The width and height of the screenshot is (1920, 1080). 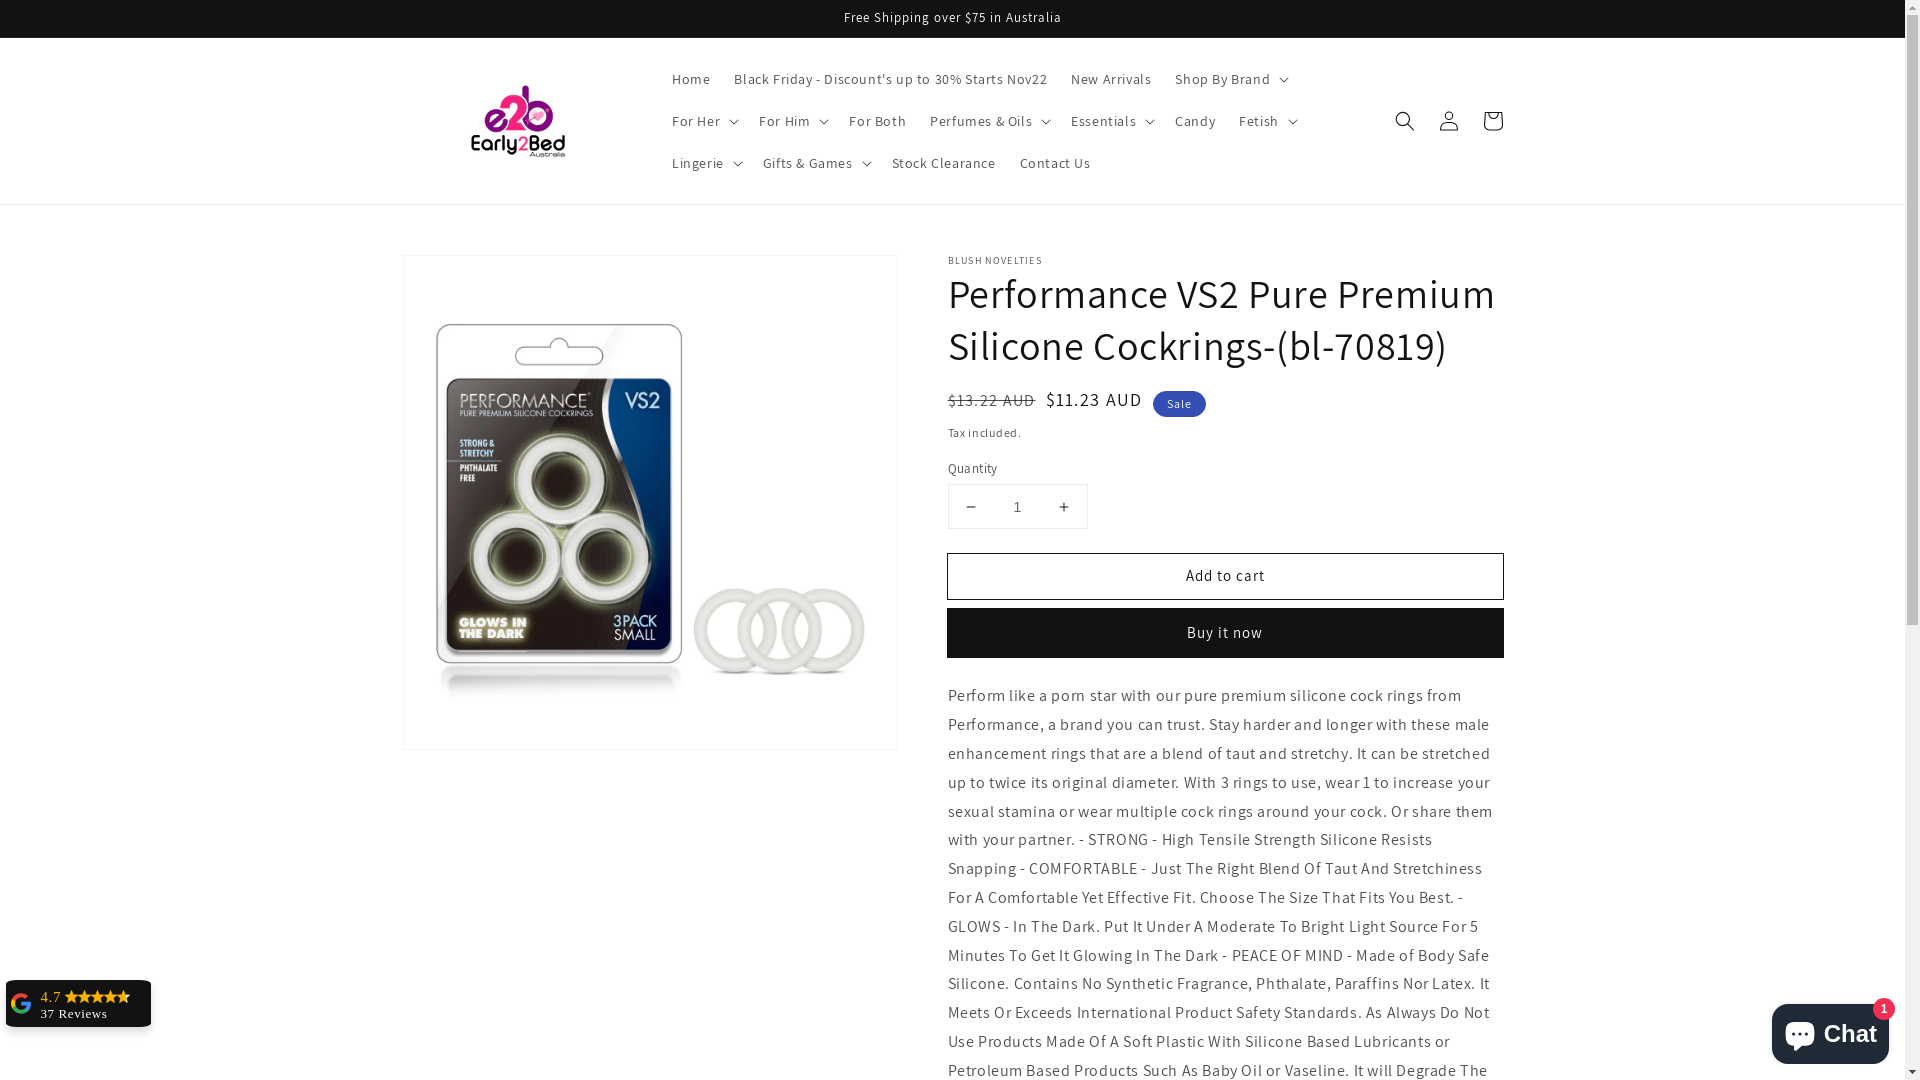 What do you see at coordinates (1111, 79) in the screenshot?
I see `New Arrivals` at bounding box center [1111, 79].